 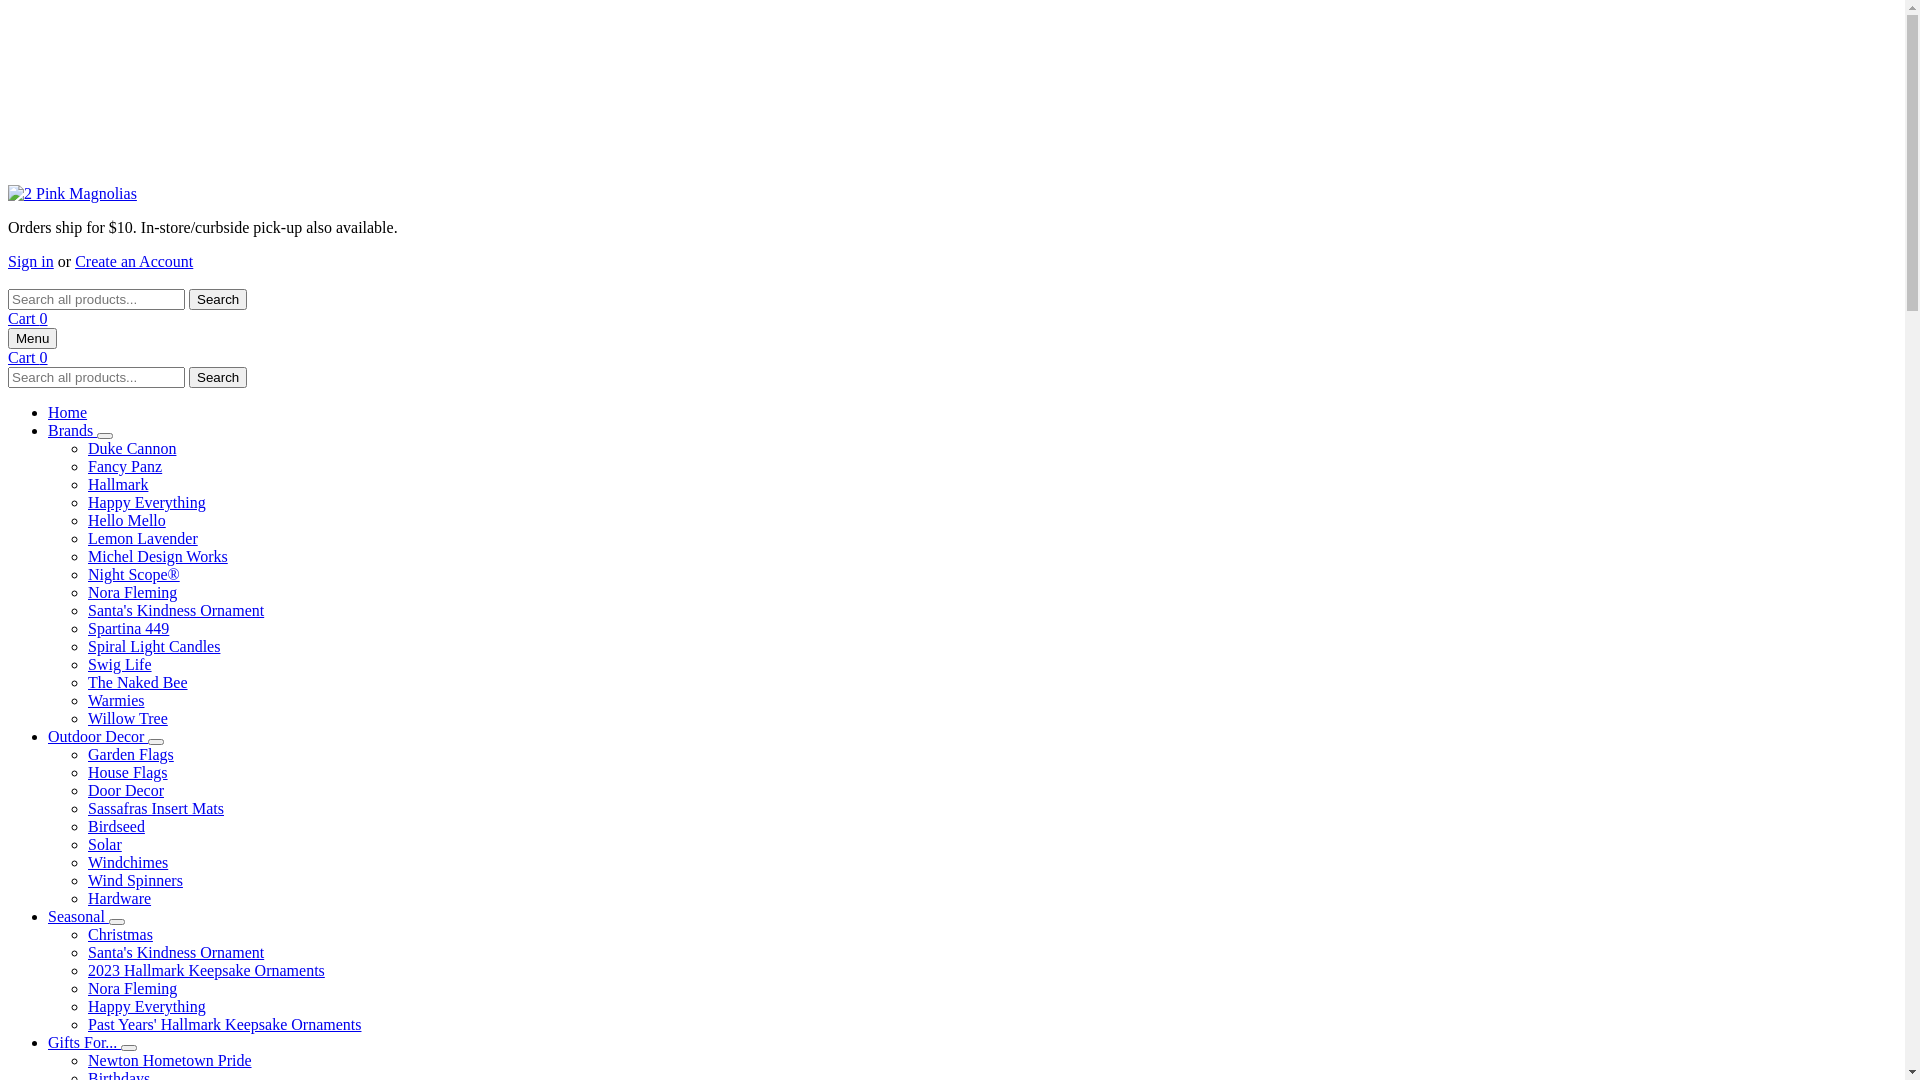 What do you see at coordinates (98, 736) in the screenshot?
I see `Outdoor Decor` at bounding box center [98, 736].